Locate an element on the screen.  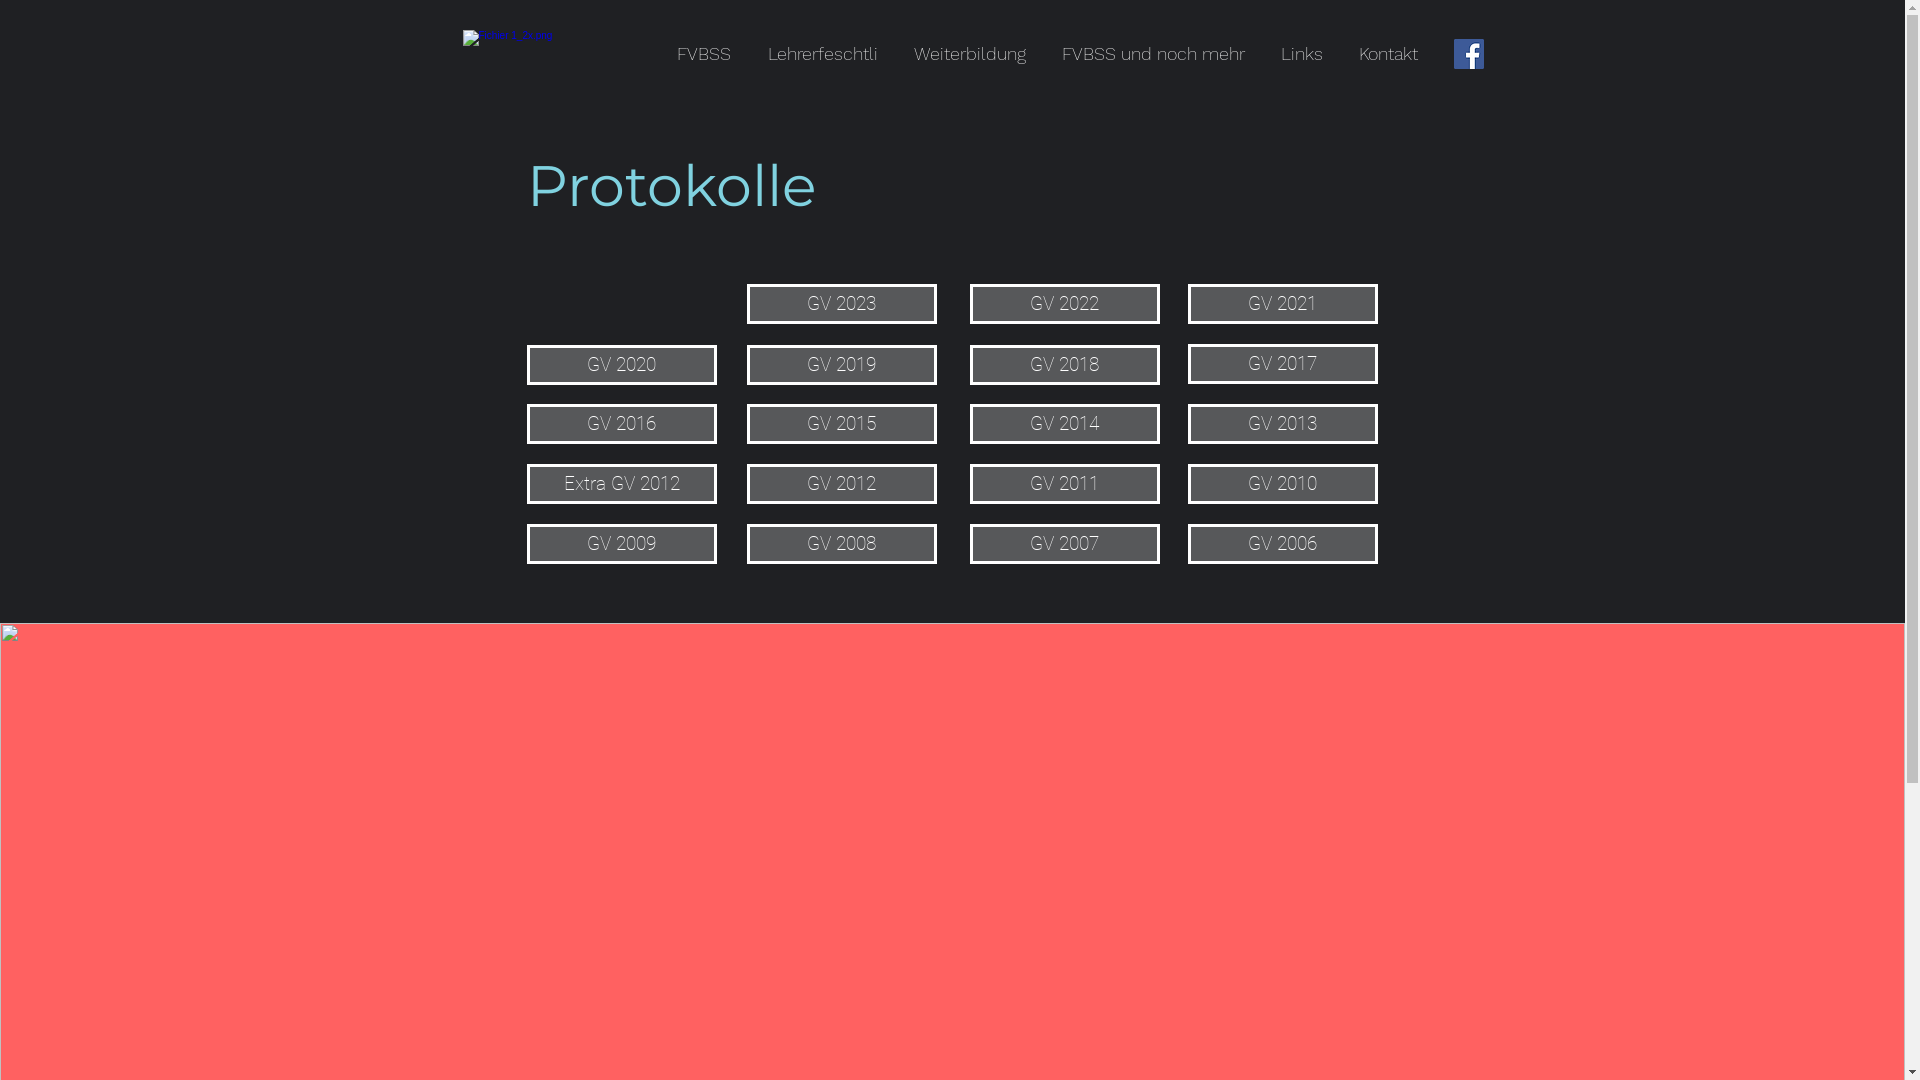
GV 2009 is located at coordinates (621, 544).